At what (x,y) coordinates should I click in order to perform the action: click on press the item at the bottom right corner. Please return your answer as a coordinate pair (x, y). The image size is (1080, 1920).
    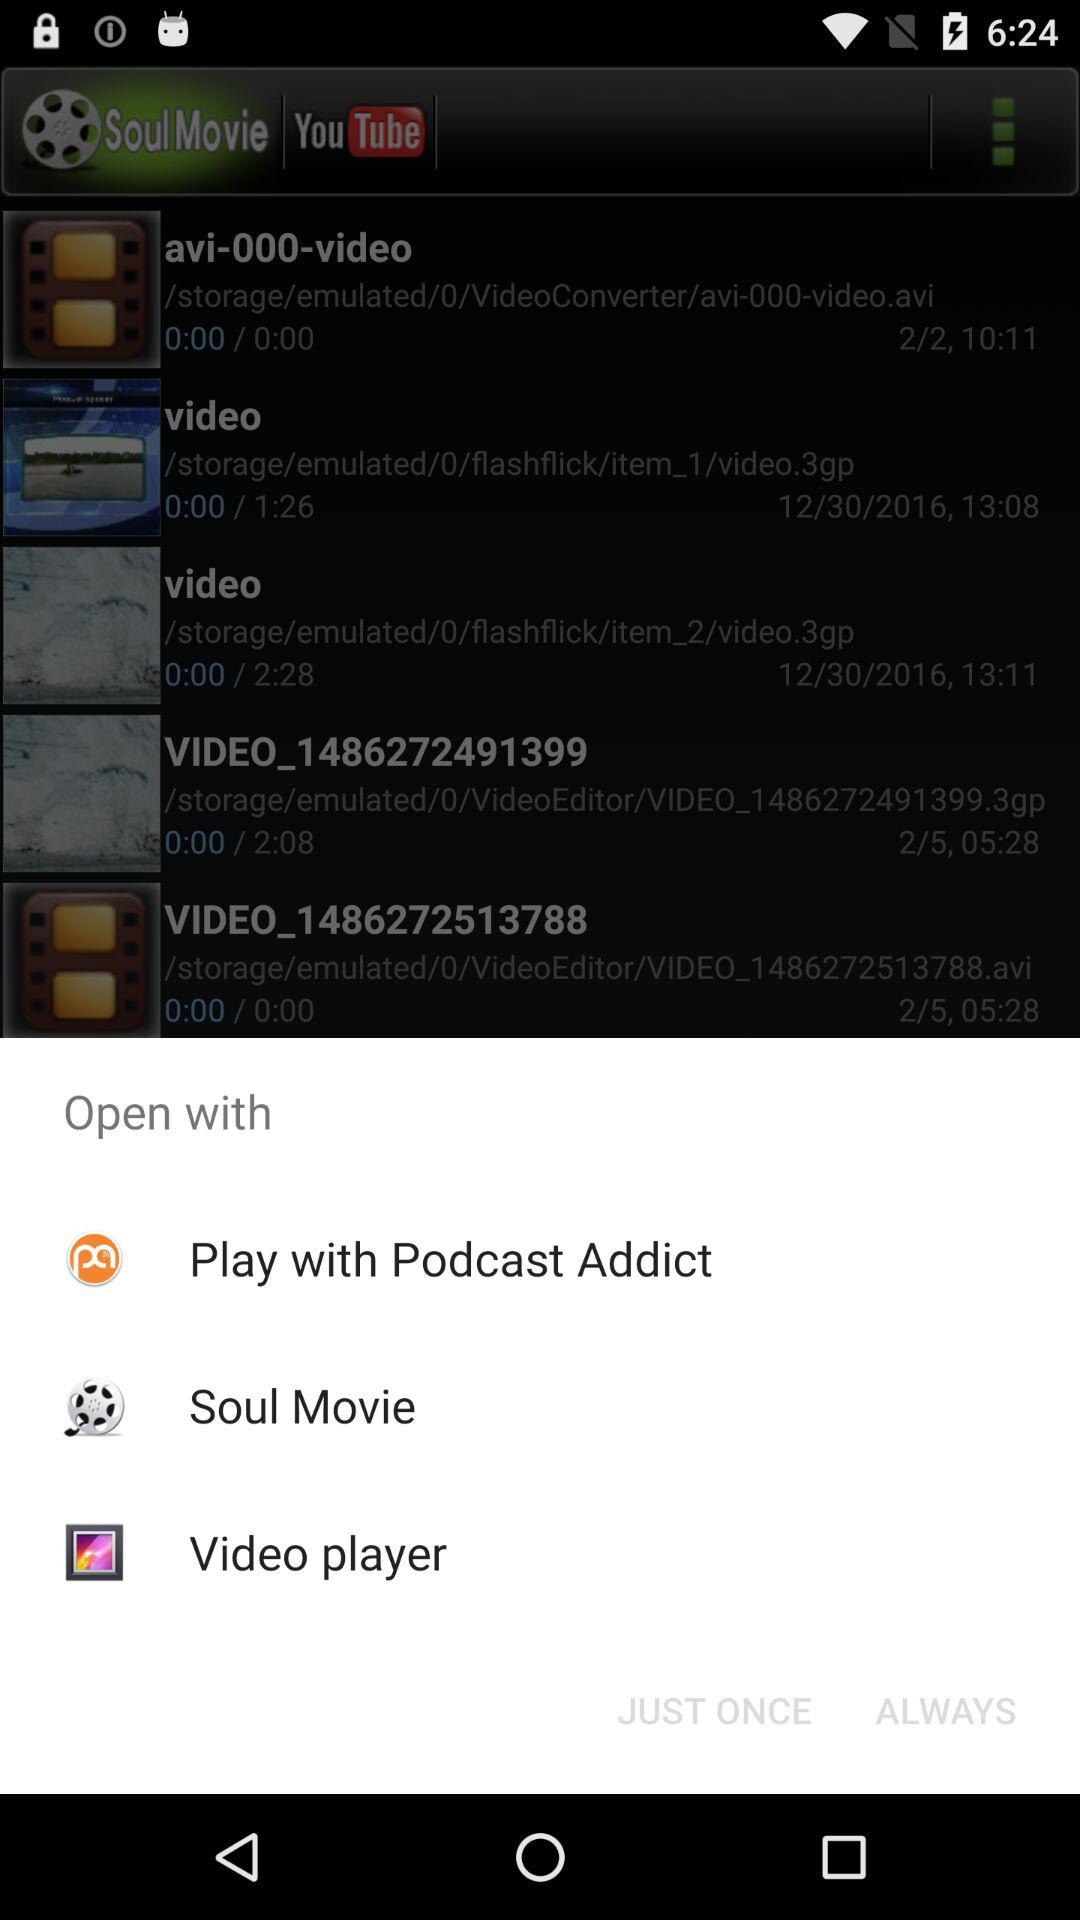
    Looking at the image, I should click on (946, 1710).